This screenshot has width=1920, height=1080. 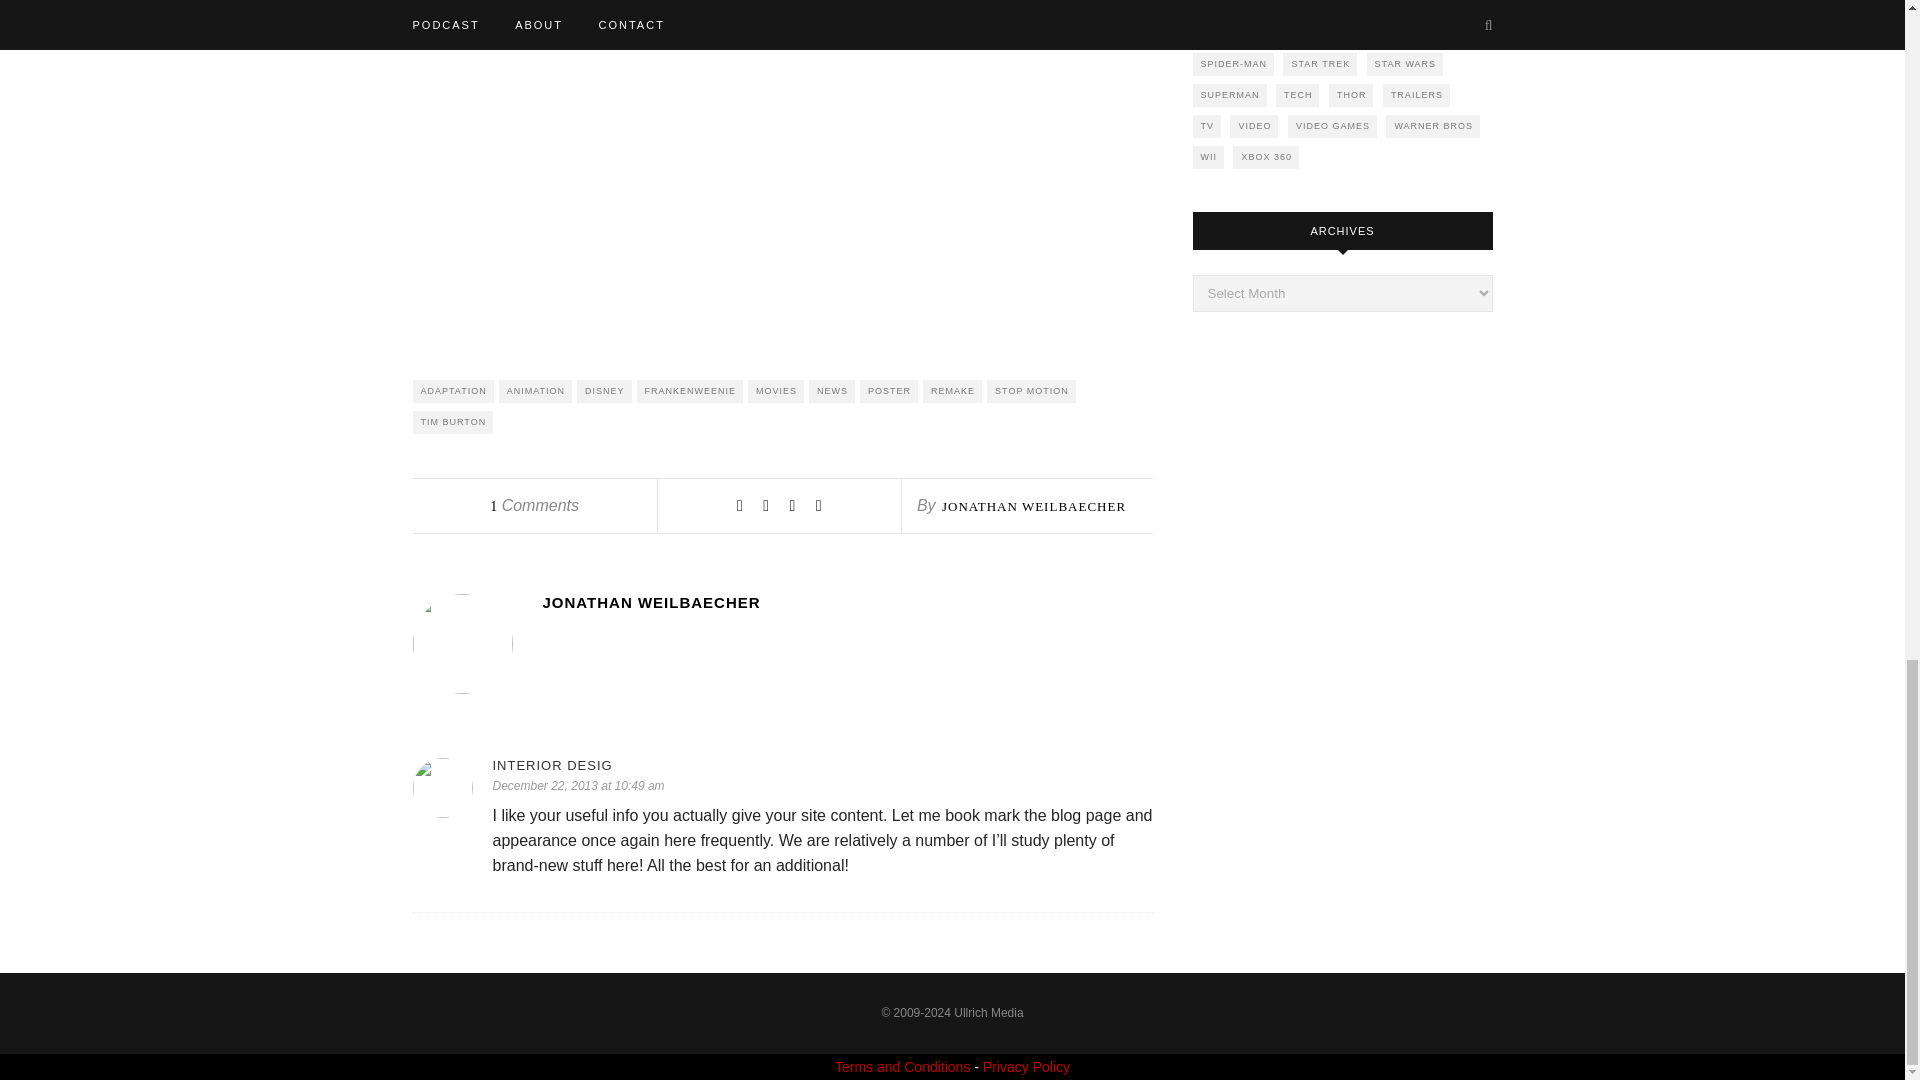 I want to click on JONATHAN WEILBAECHER, so click(x=846, y=602).